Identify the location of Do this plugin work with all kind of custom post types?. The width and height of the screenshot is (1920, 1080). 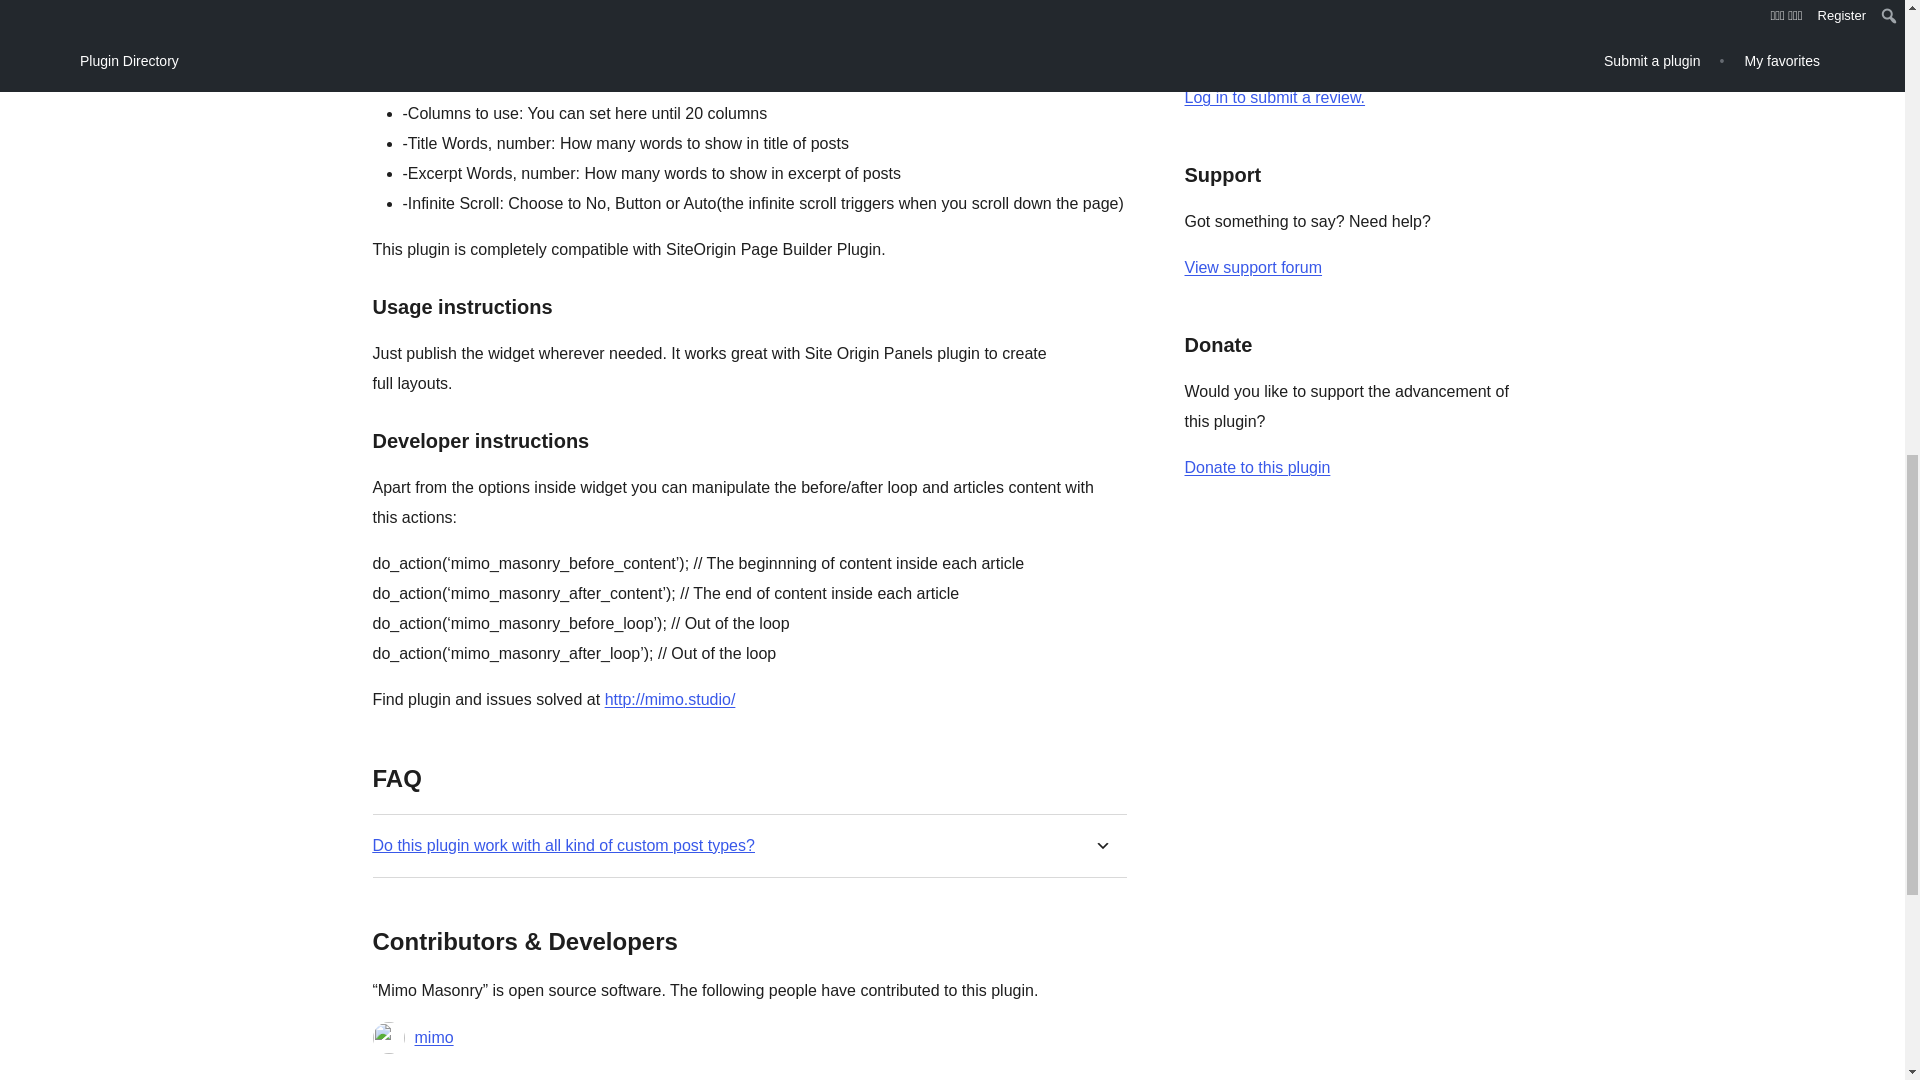
(563, 845).